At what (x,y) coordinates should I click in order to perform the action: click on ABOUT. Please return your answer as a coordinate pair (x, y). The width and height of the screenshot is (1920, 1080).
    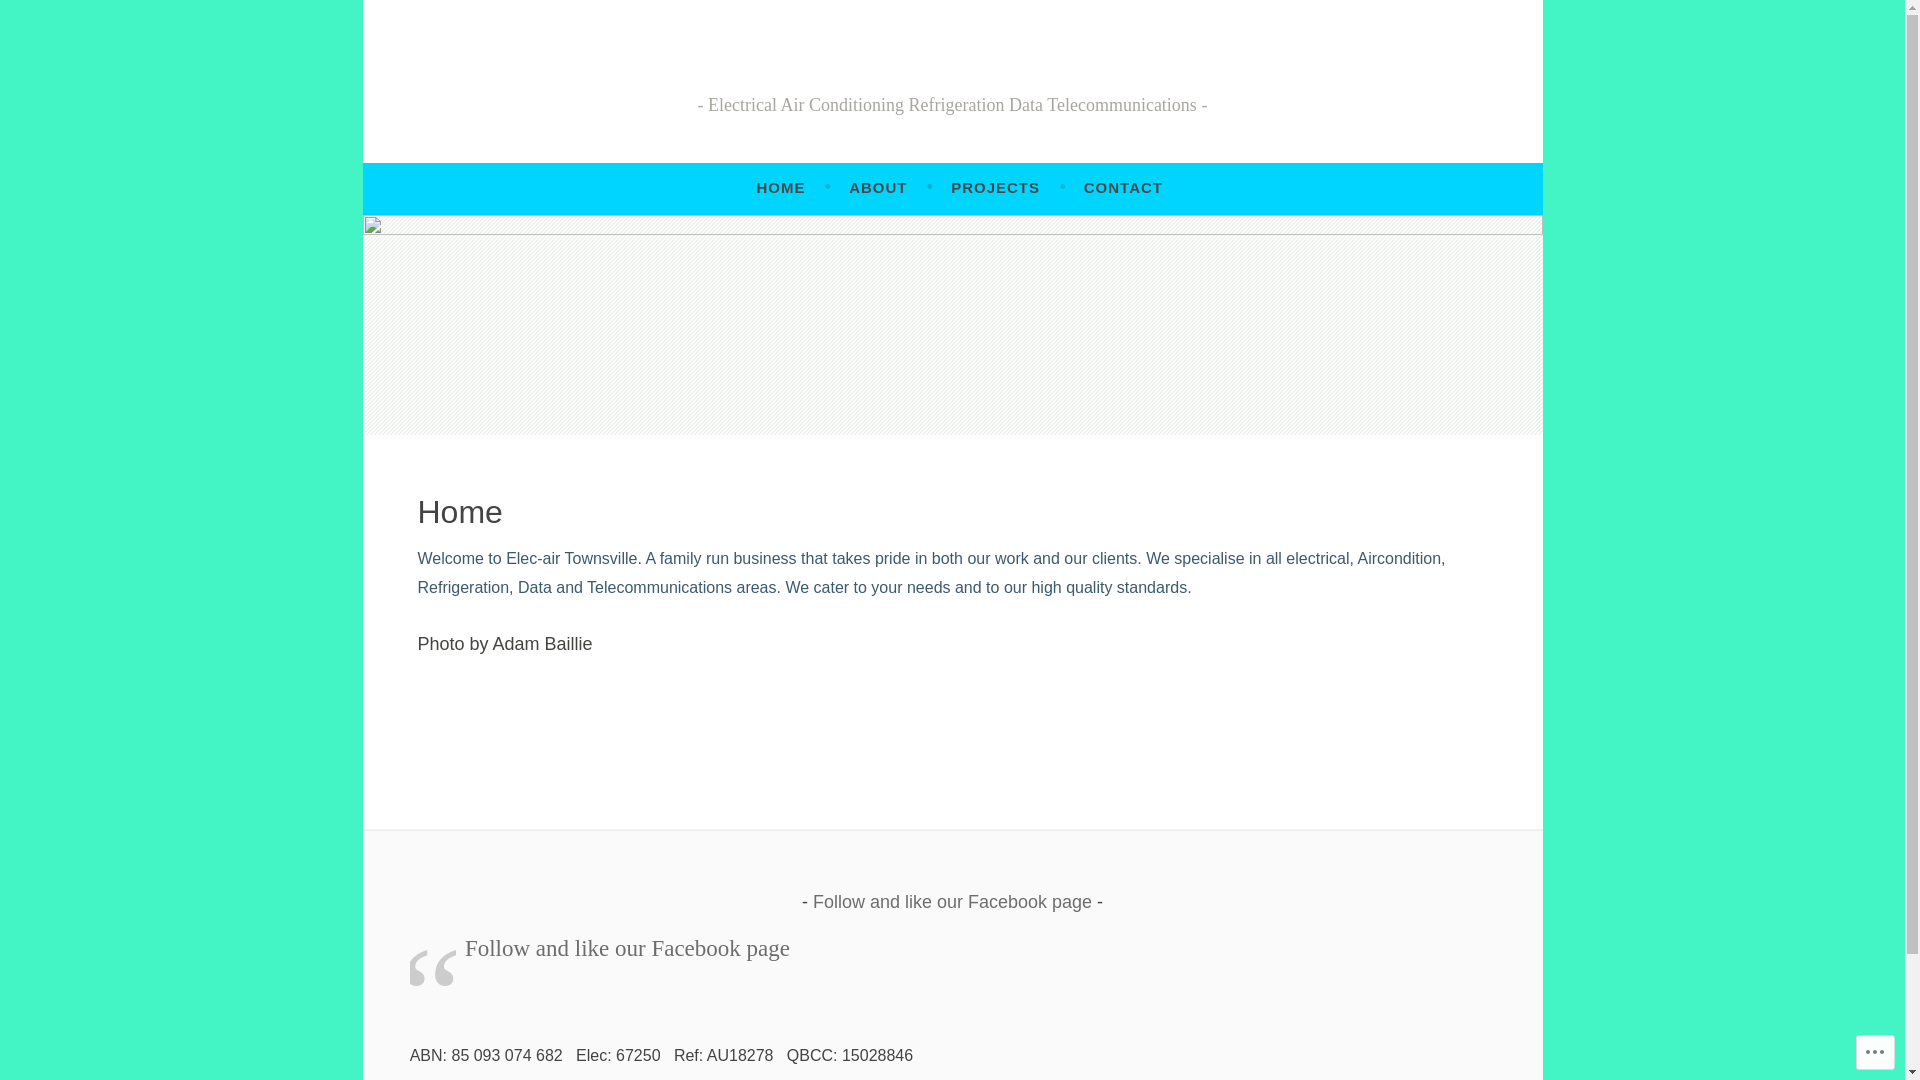
    Looking at the image, I should click on (878, 188).